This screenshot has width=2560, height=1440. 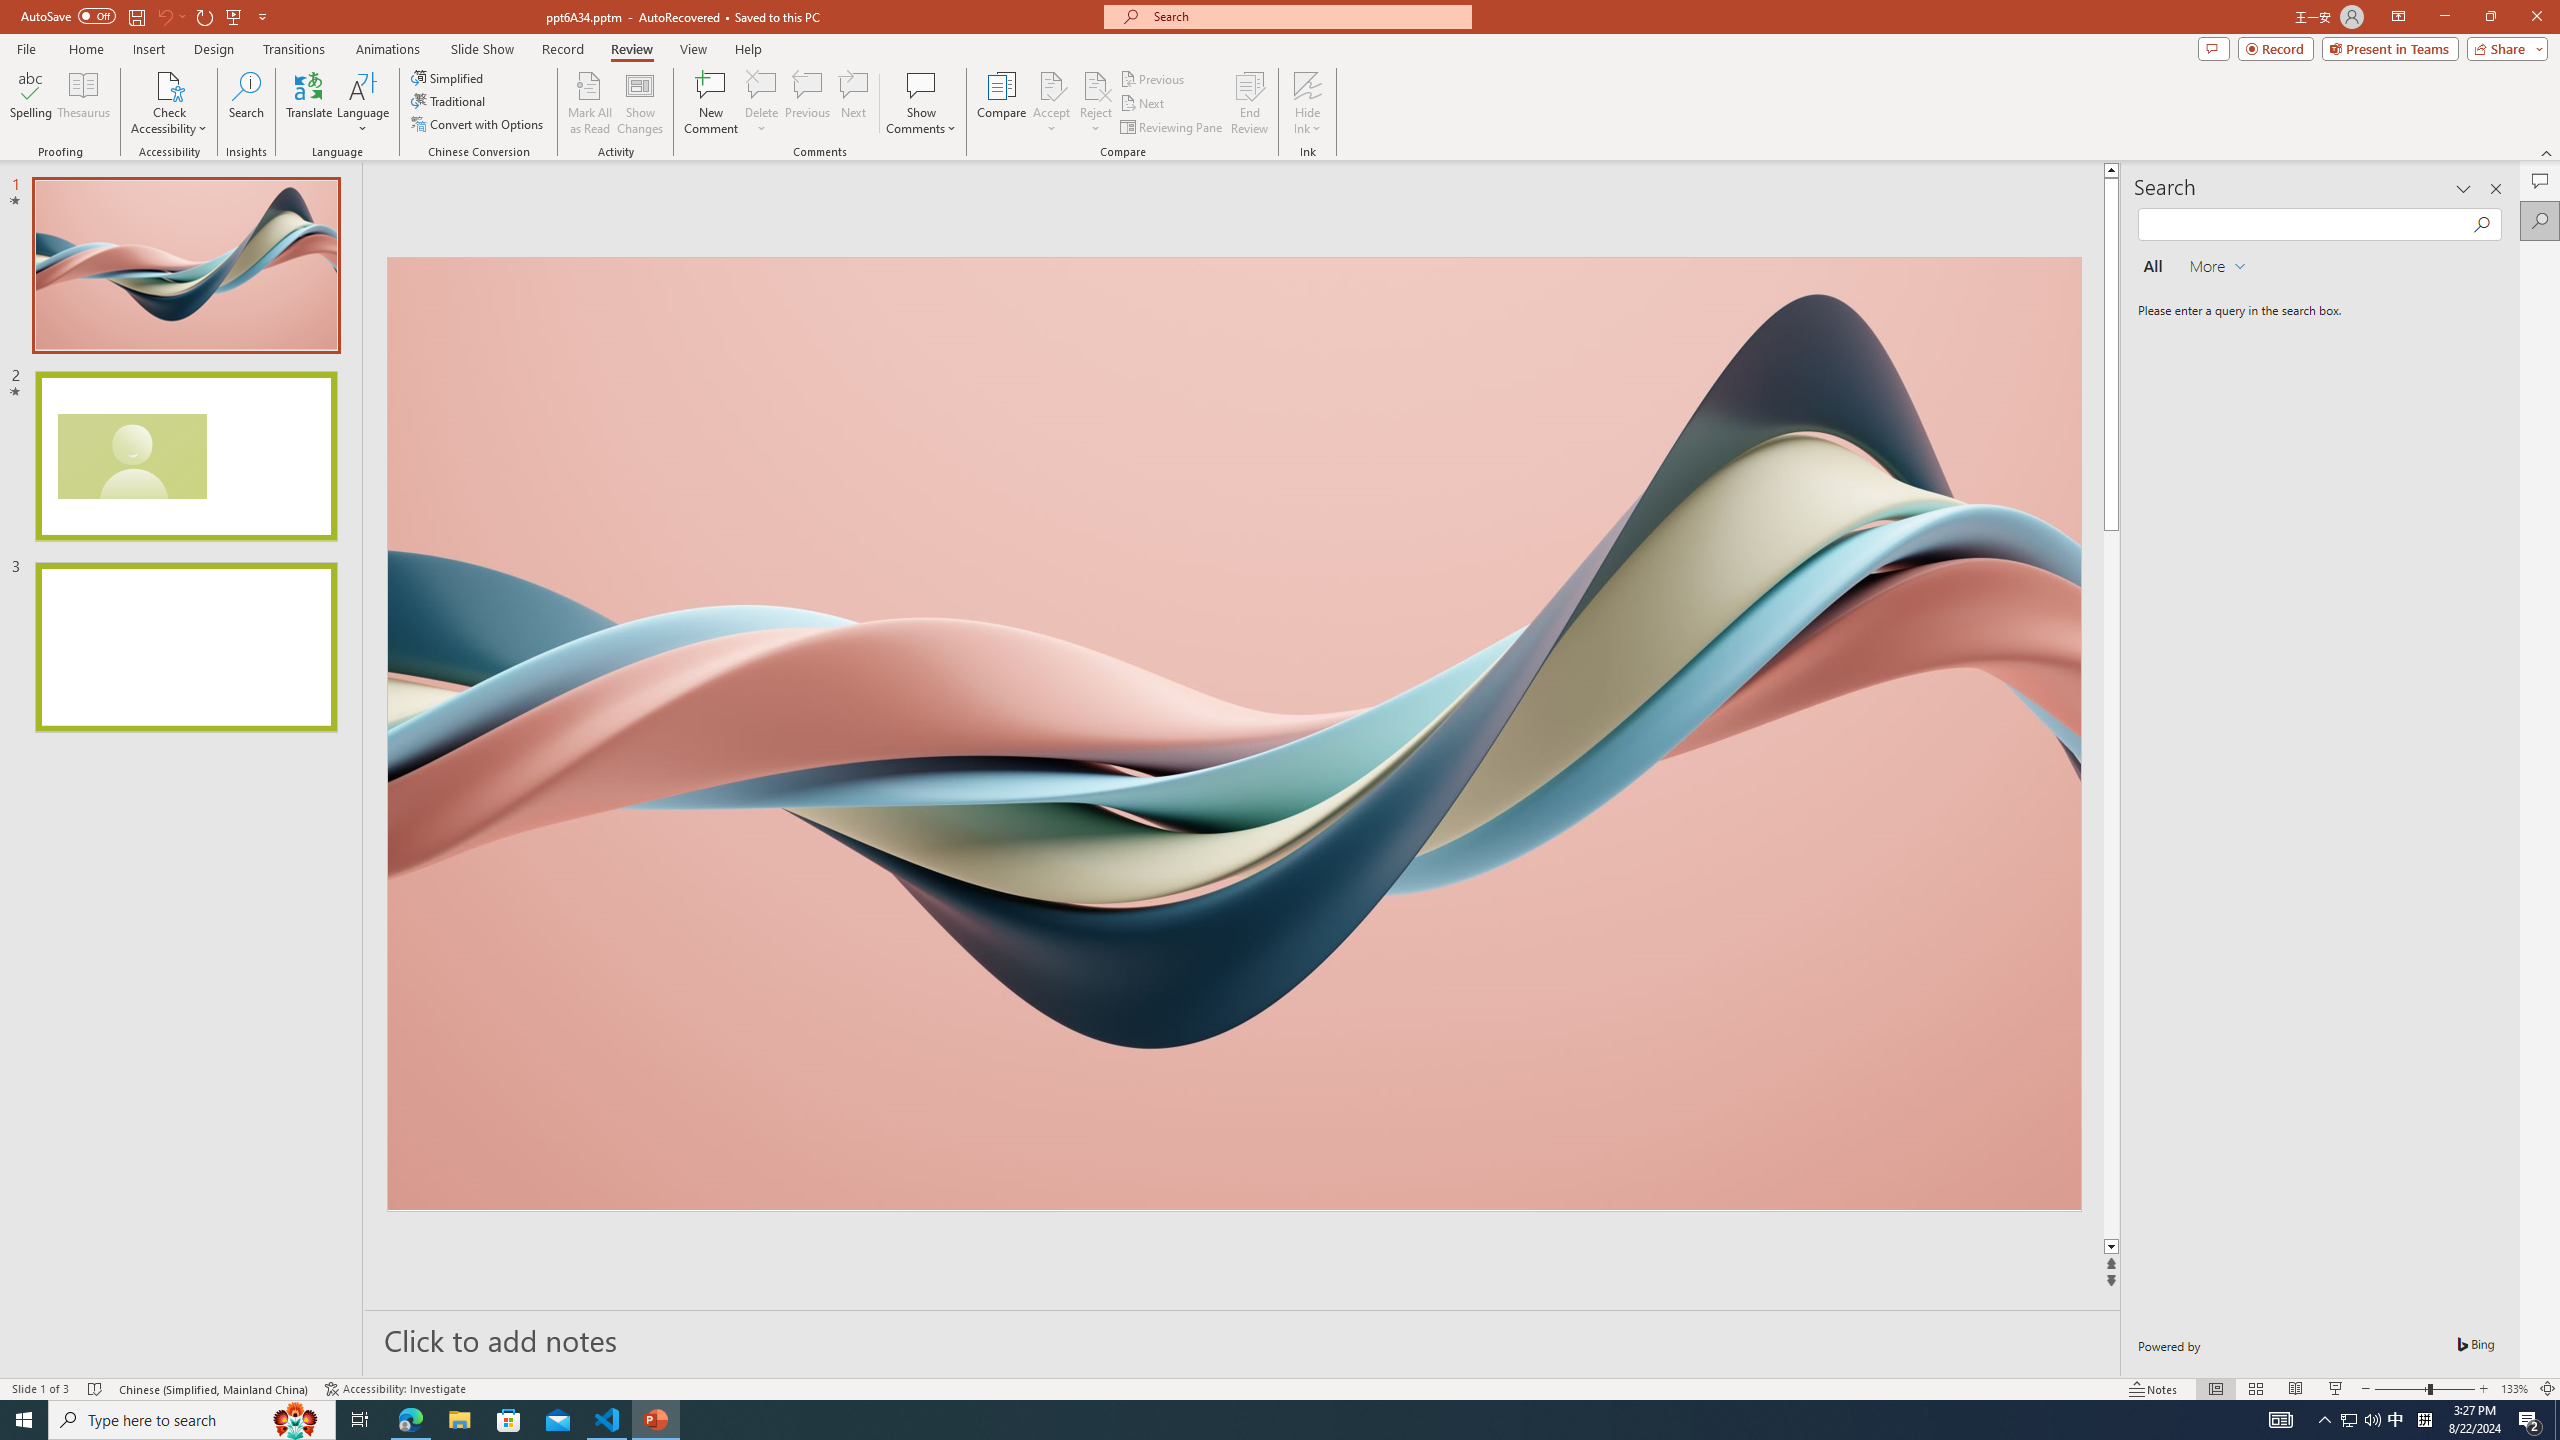 I want to click on Traditional, so click(x=449, y=100).